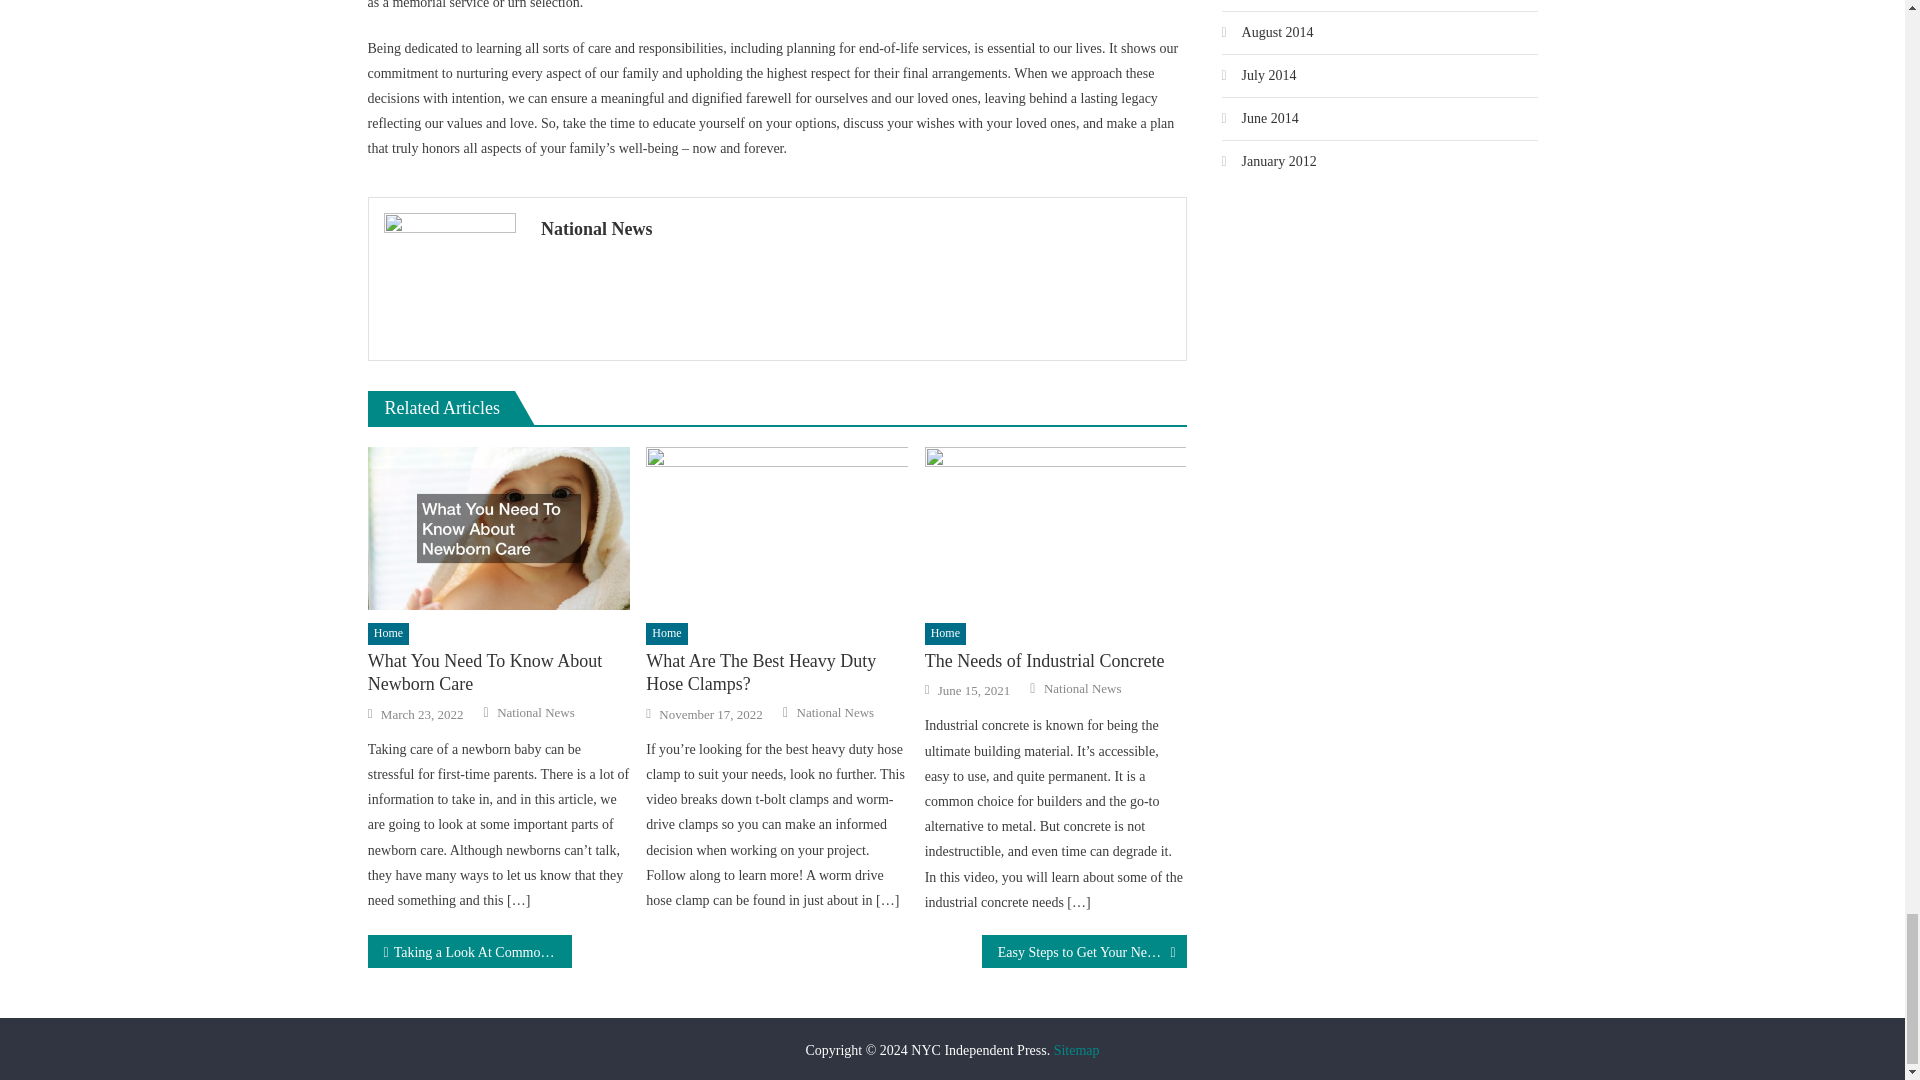  Describe the element at coordinates (498, 673) in the screenshot. I see `What You Need To Know About Newborn Care` at that location.